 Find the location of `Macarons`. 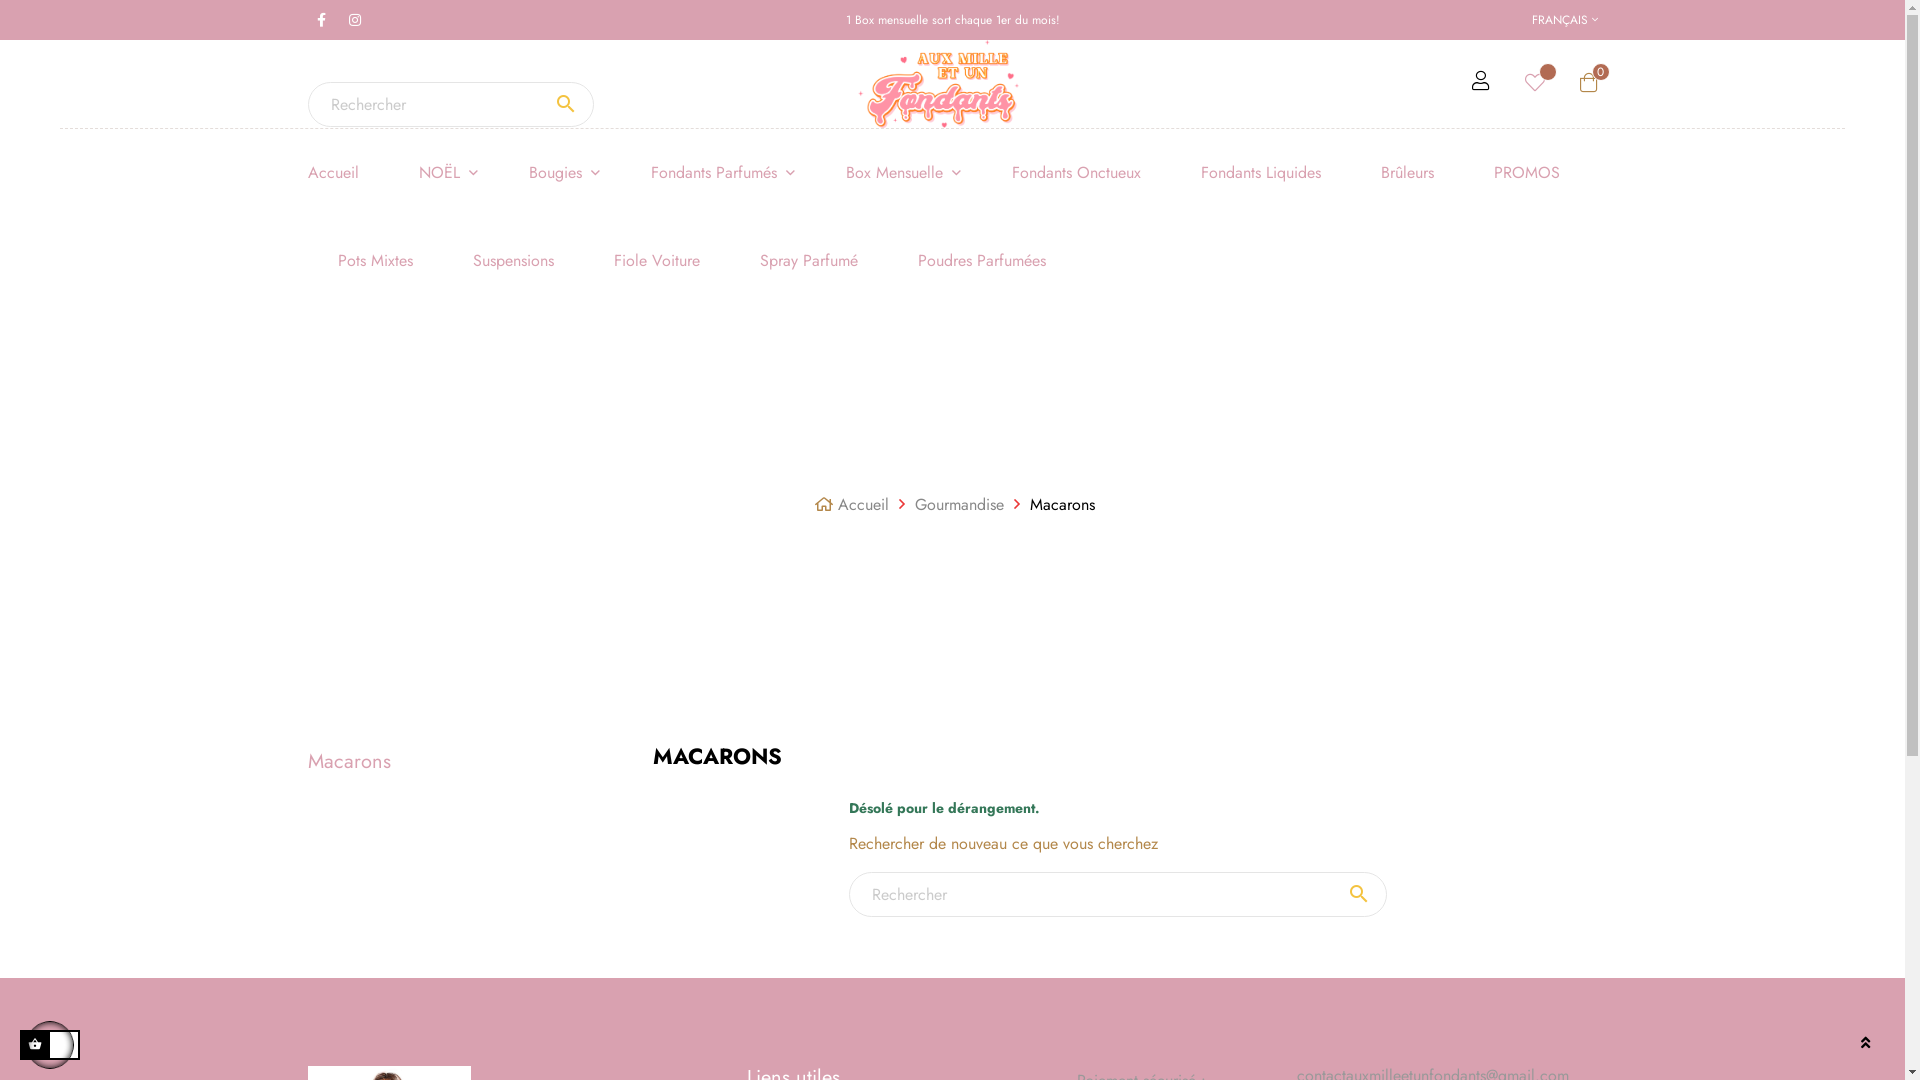

Macarons is located at coordinates (350, 762).